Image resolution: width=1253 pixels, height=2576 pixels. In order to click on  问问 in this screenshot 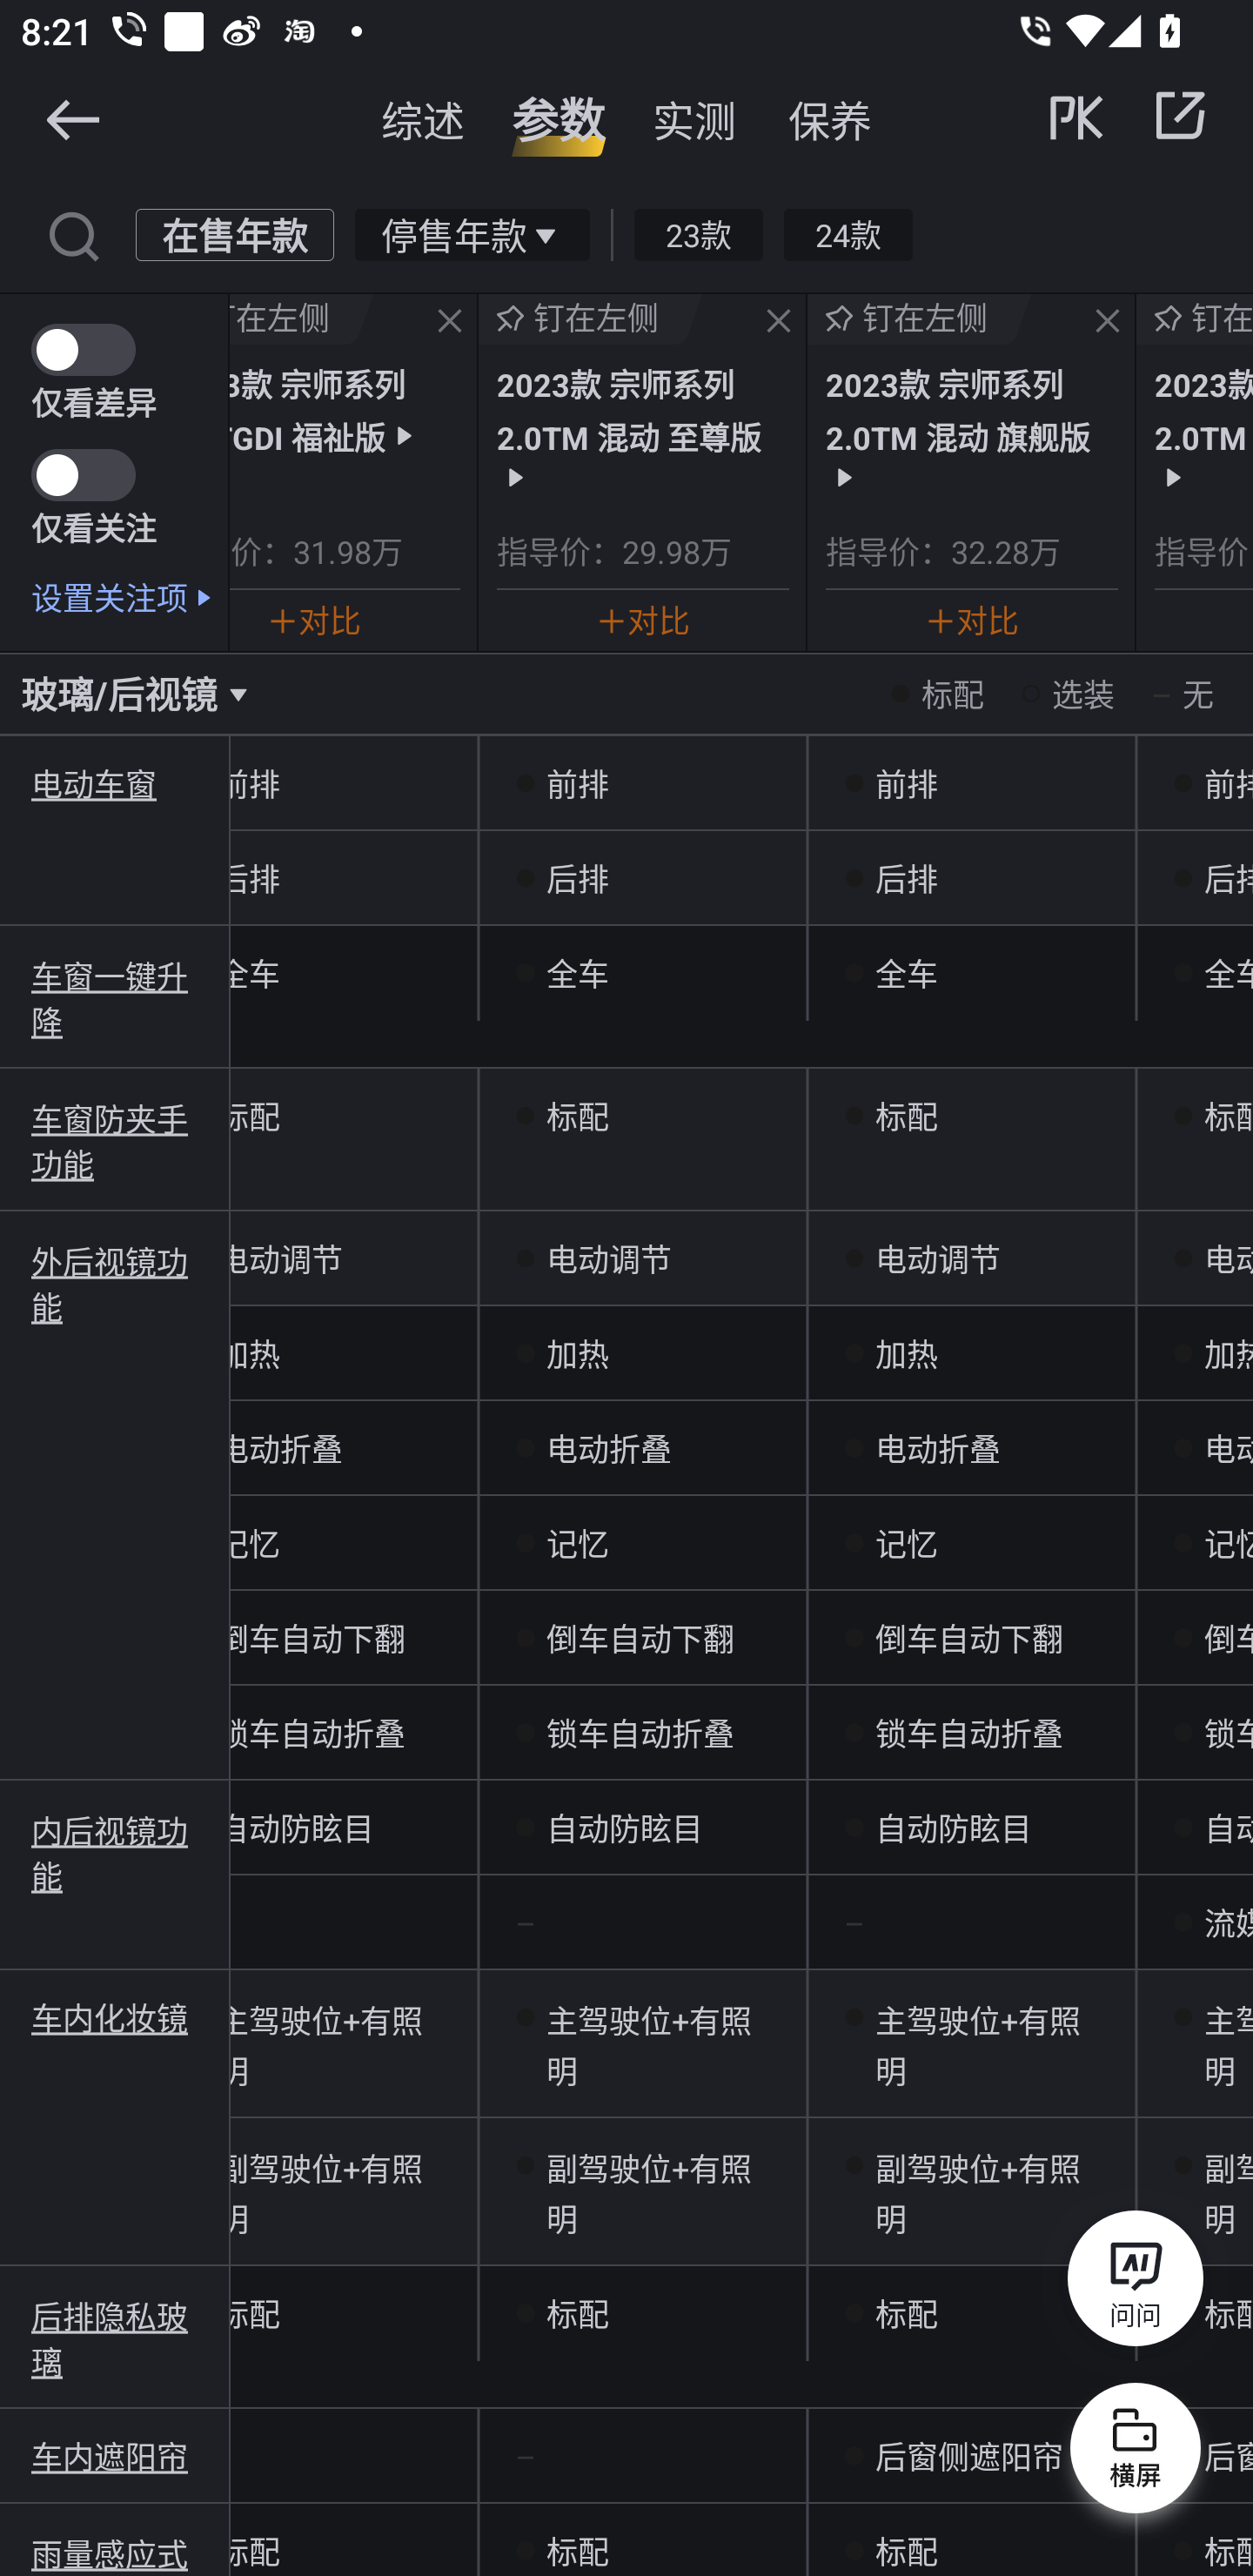, I will do `click(1135, 2284)`.